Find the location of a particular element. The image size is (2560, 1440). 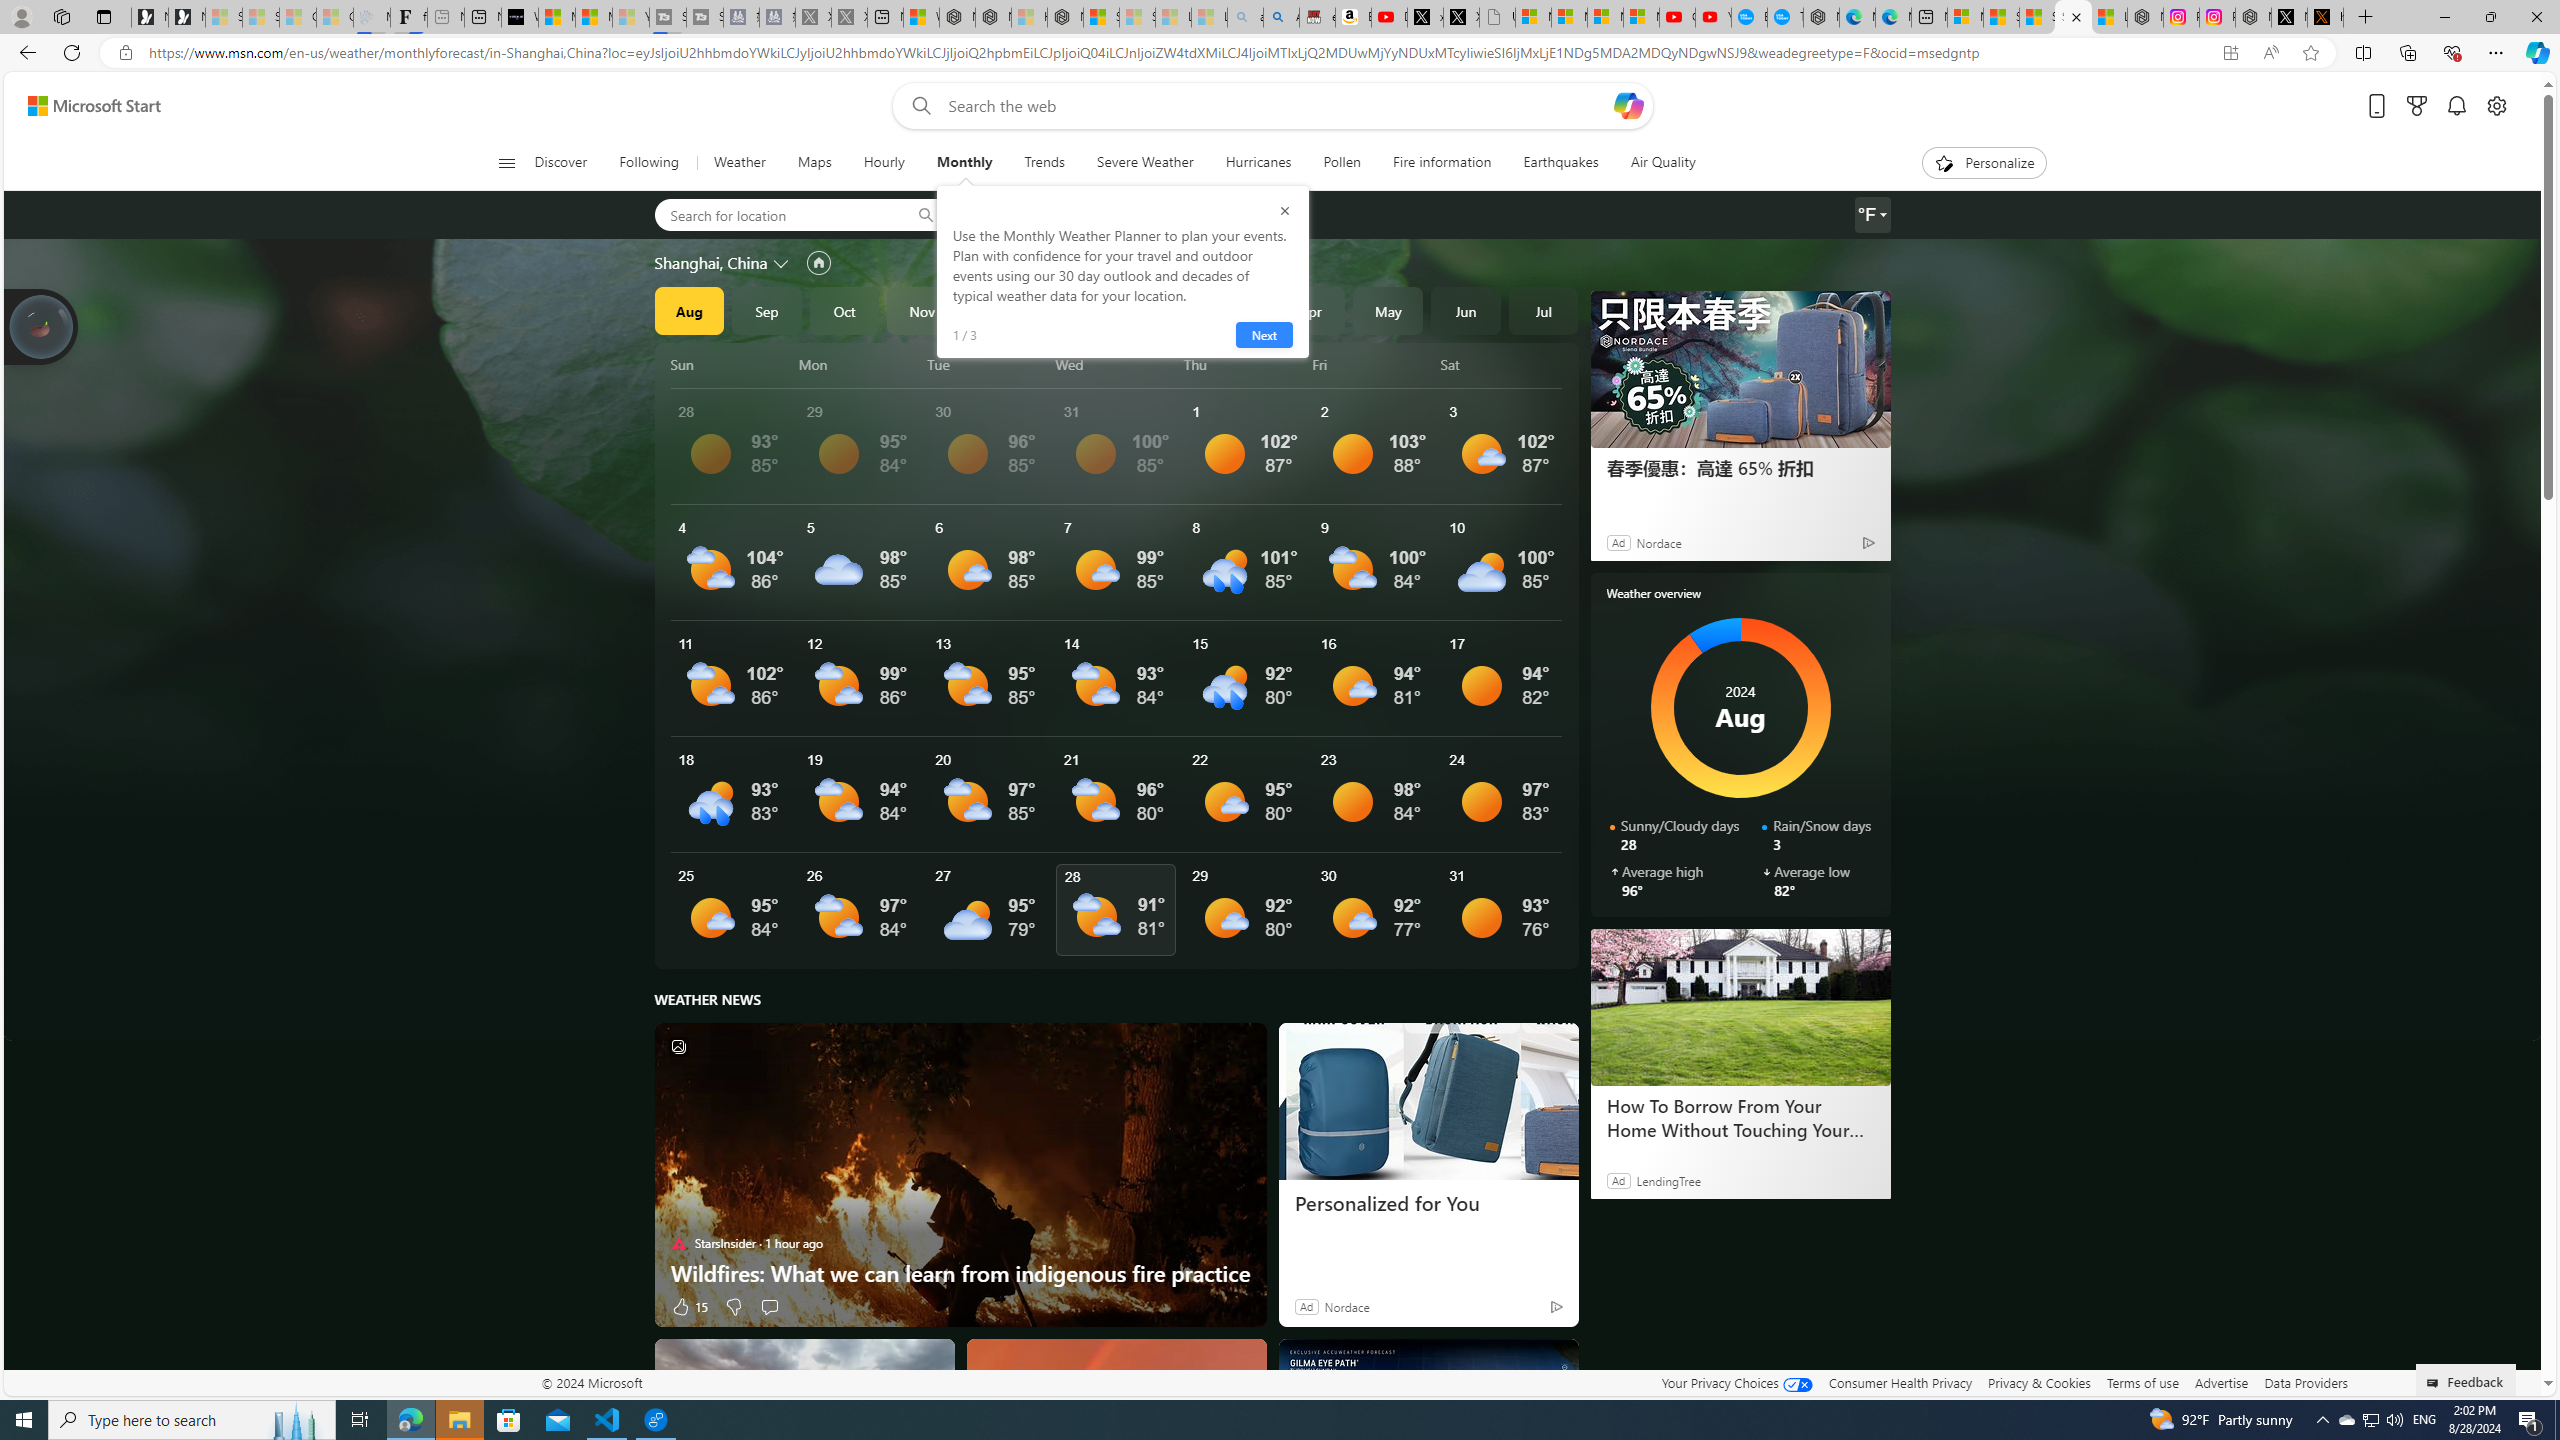

Shanghai, China is located at coordinates (710, 262).